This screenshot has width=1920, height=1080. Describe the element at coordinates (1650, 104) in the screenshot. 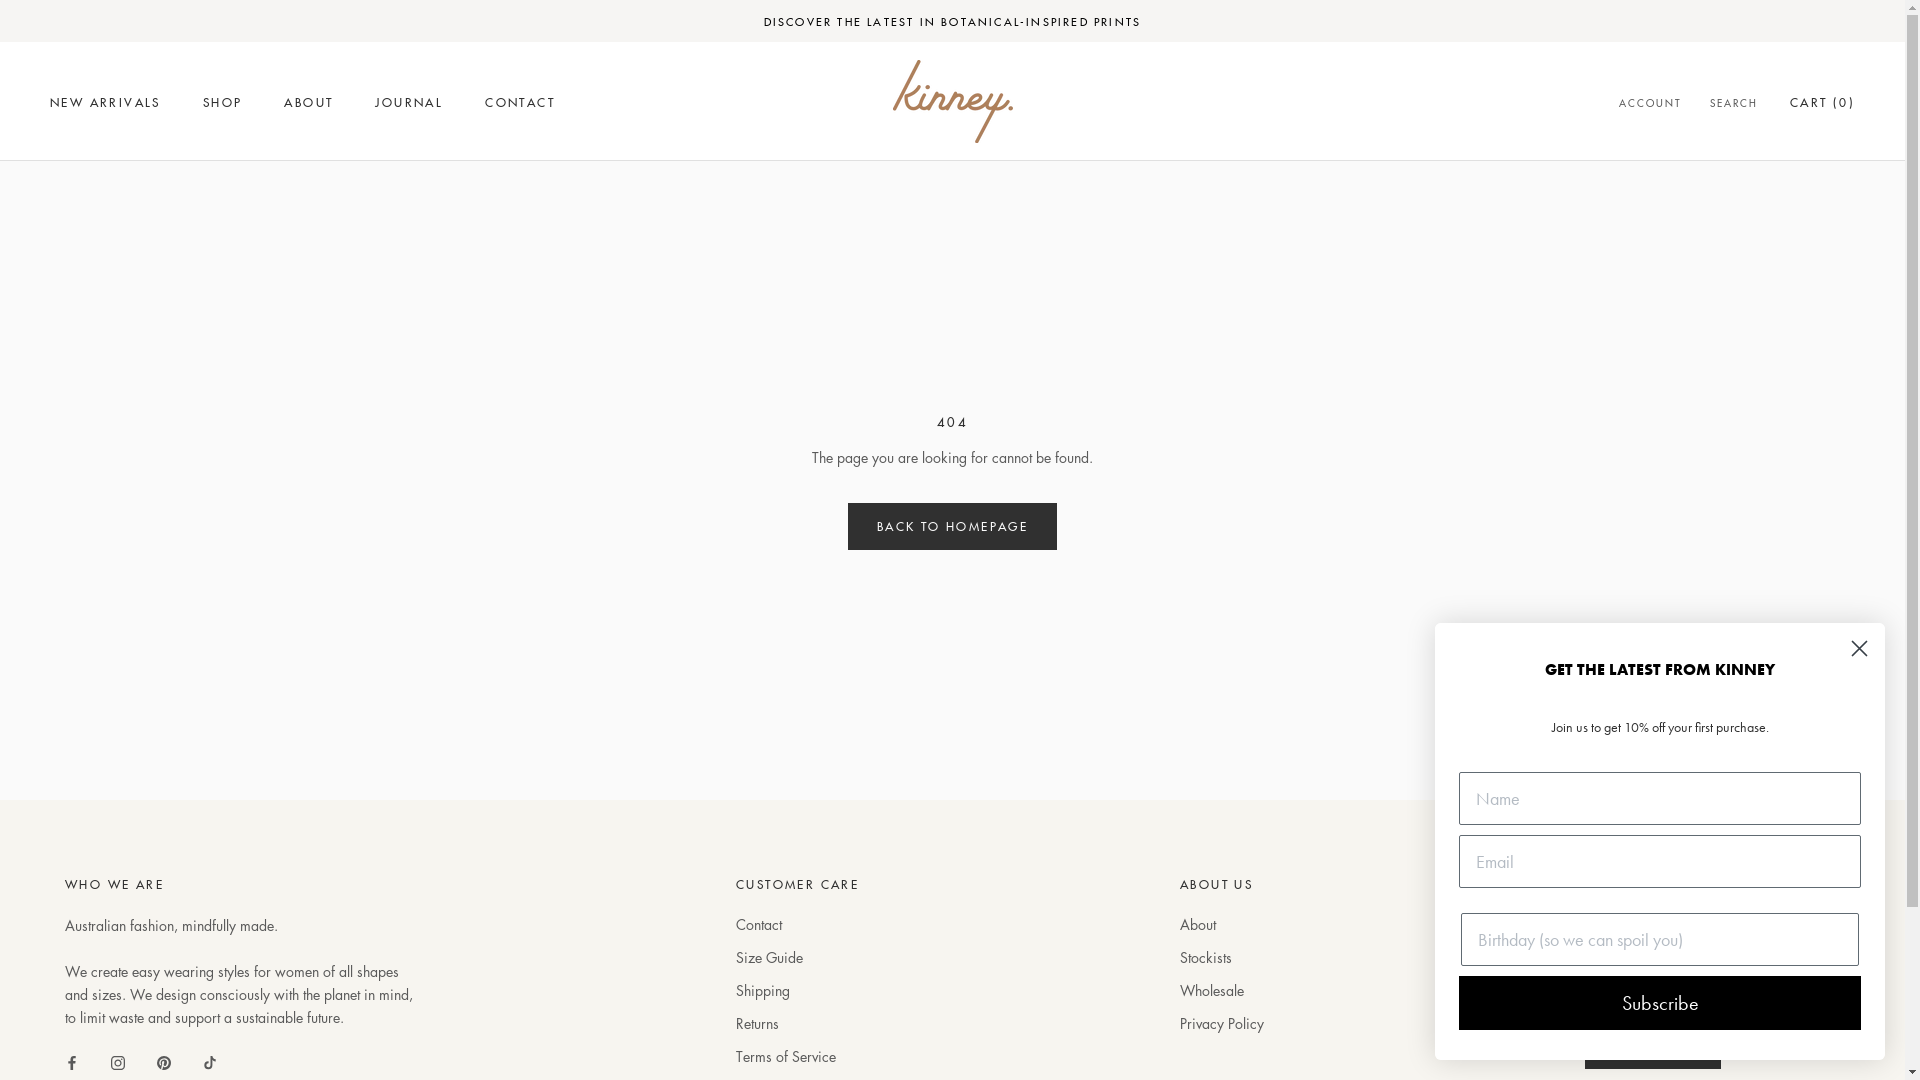

I see `ACCOUNT` at that location.